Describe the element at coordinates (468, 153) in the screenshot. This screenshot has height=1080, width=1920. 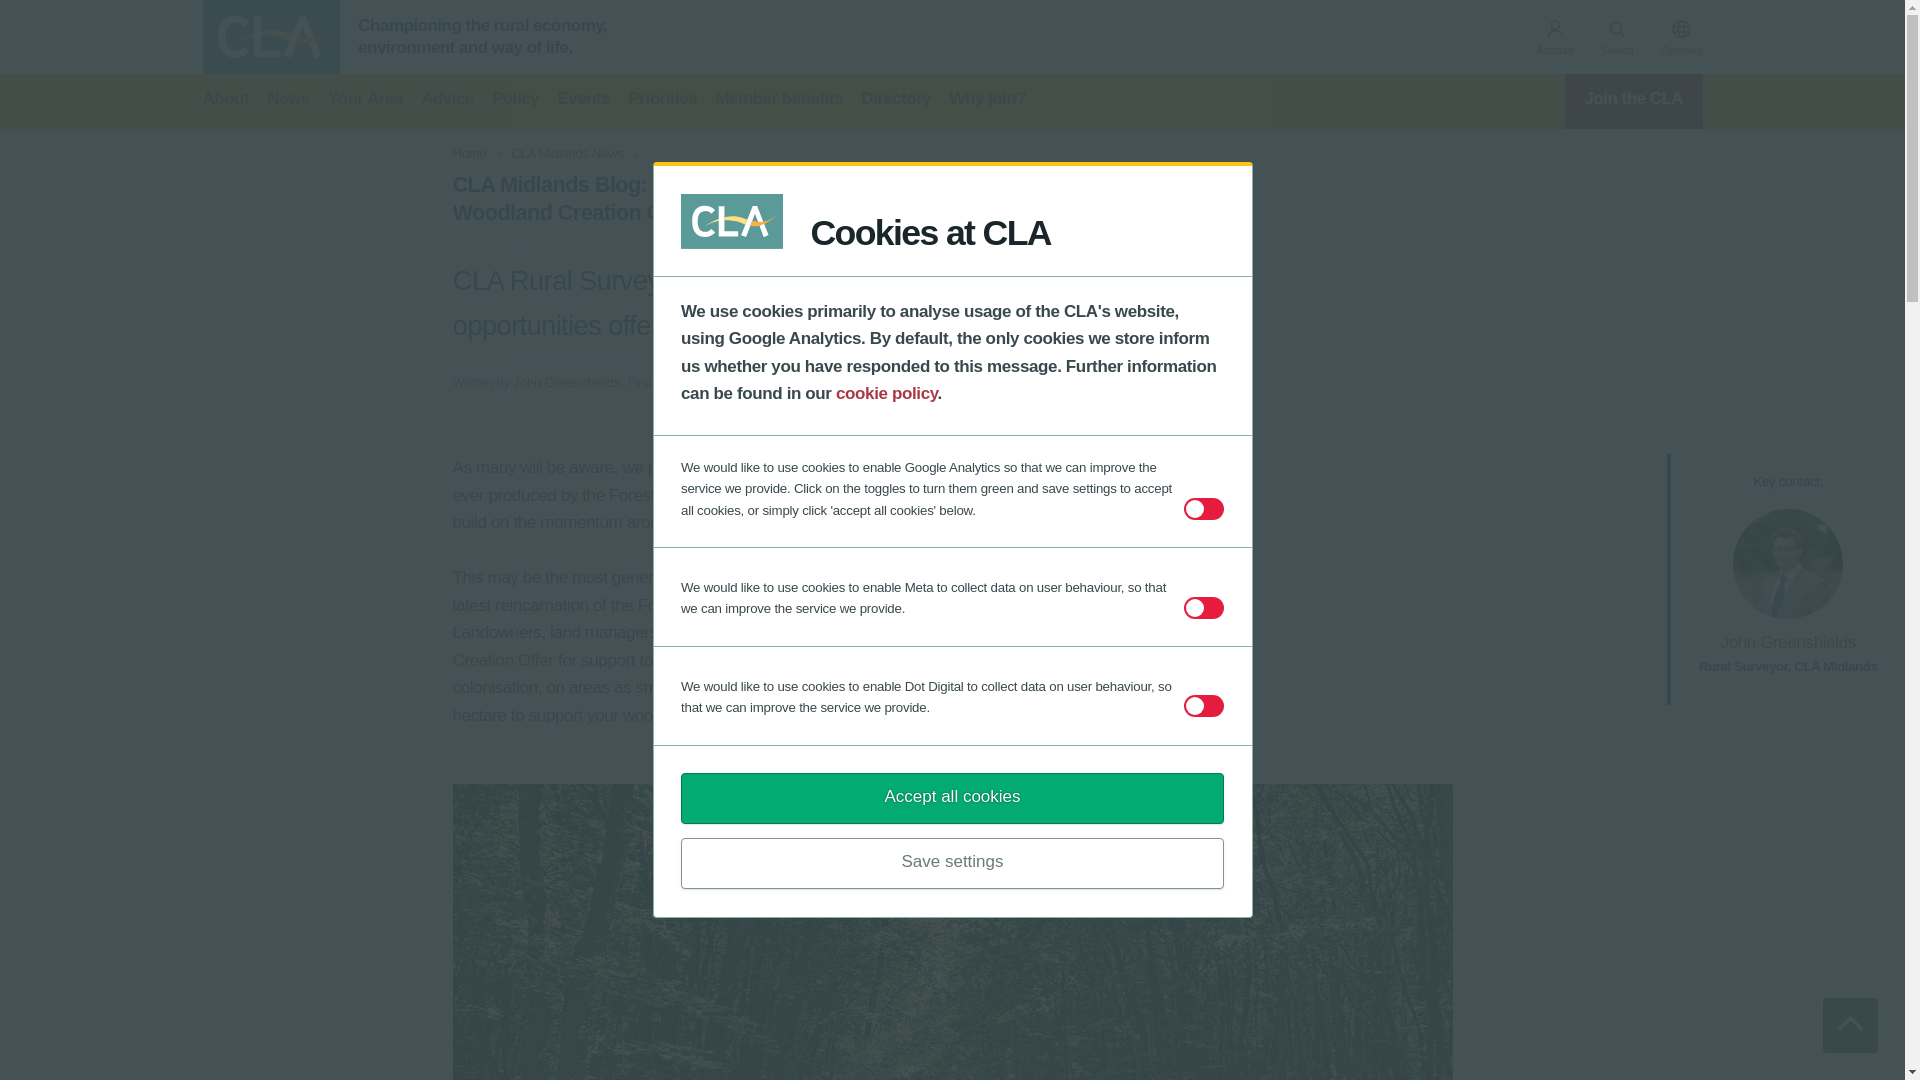
I see `Home` at that location.